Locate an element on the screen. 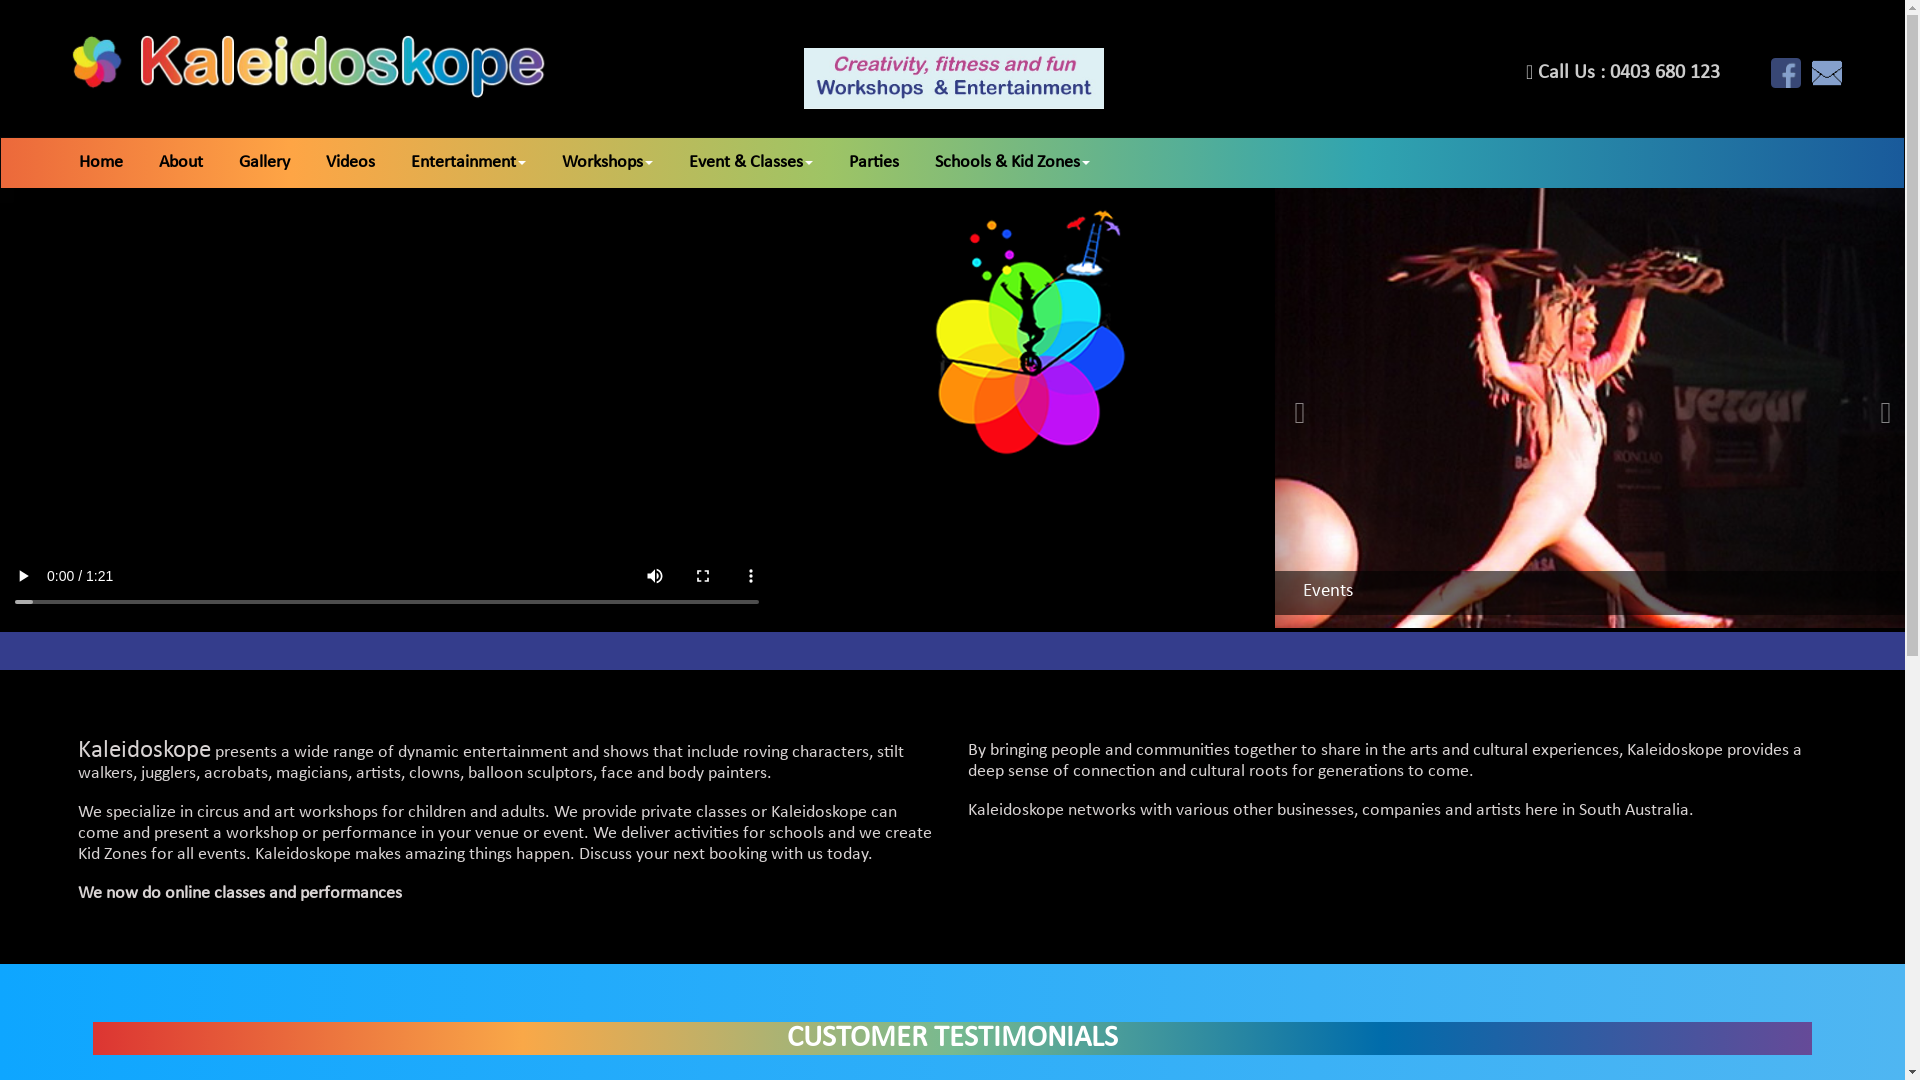  Next is located at coordinates (1891, 408).